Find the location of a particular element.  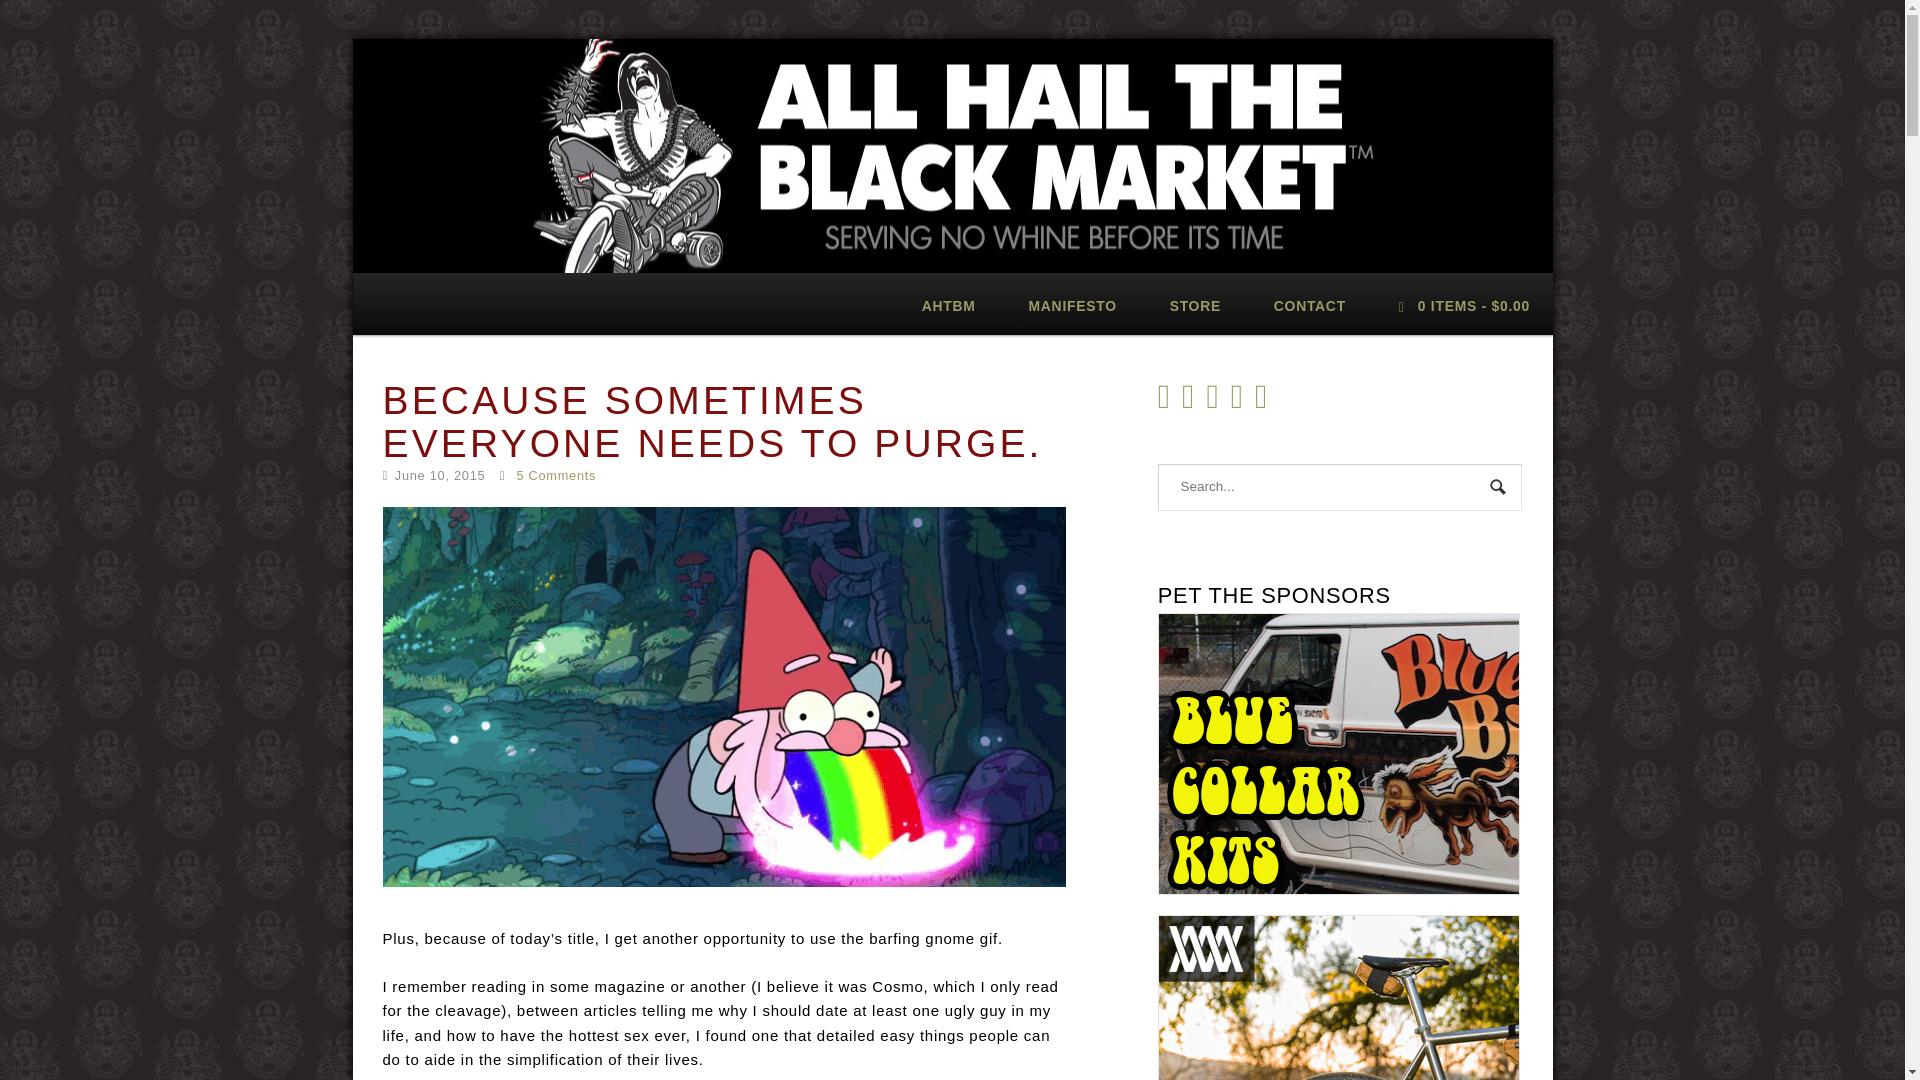

CONTACT is located at coordinates (1309, 304).